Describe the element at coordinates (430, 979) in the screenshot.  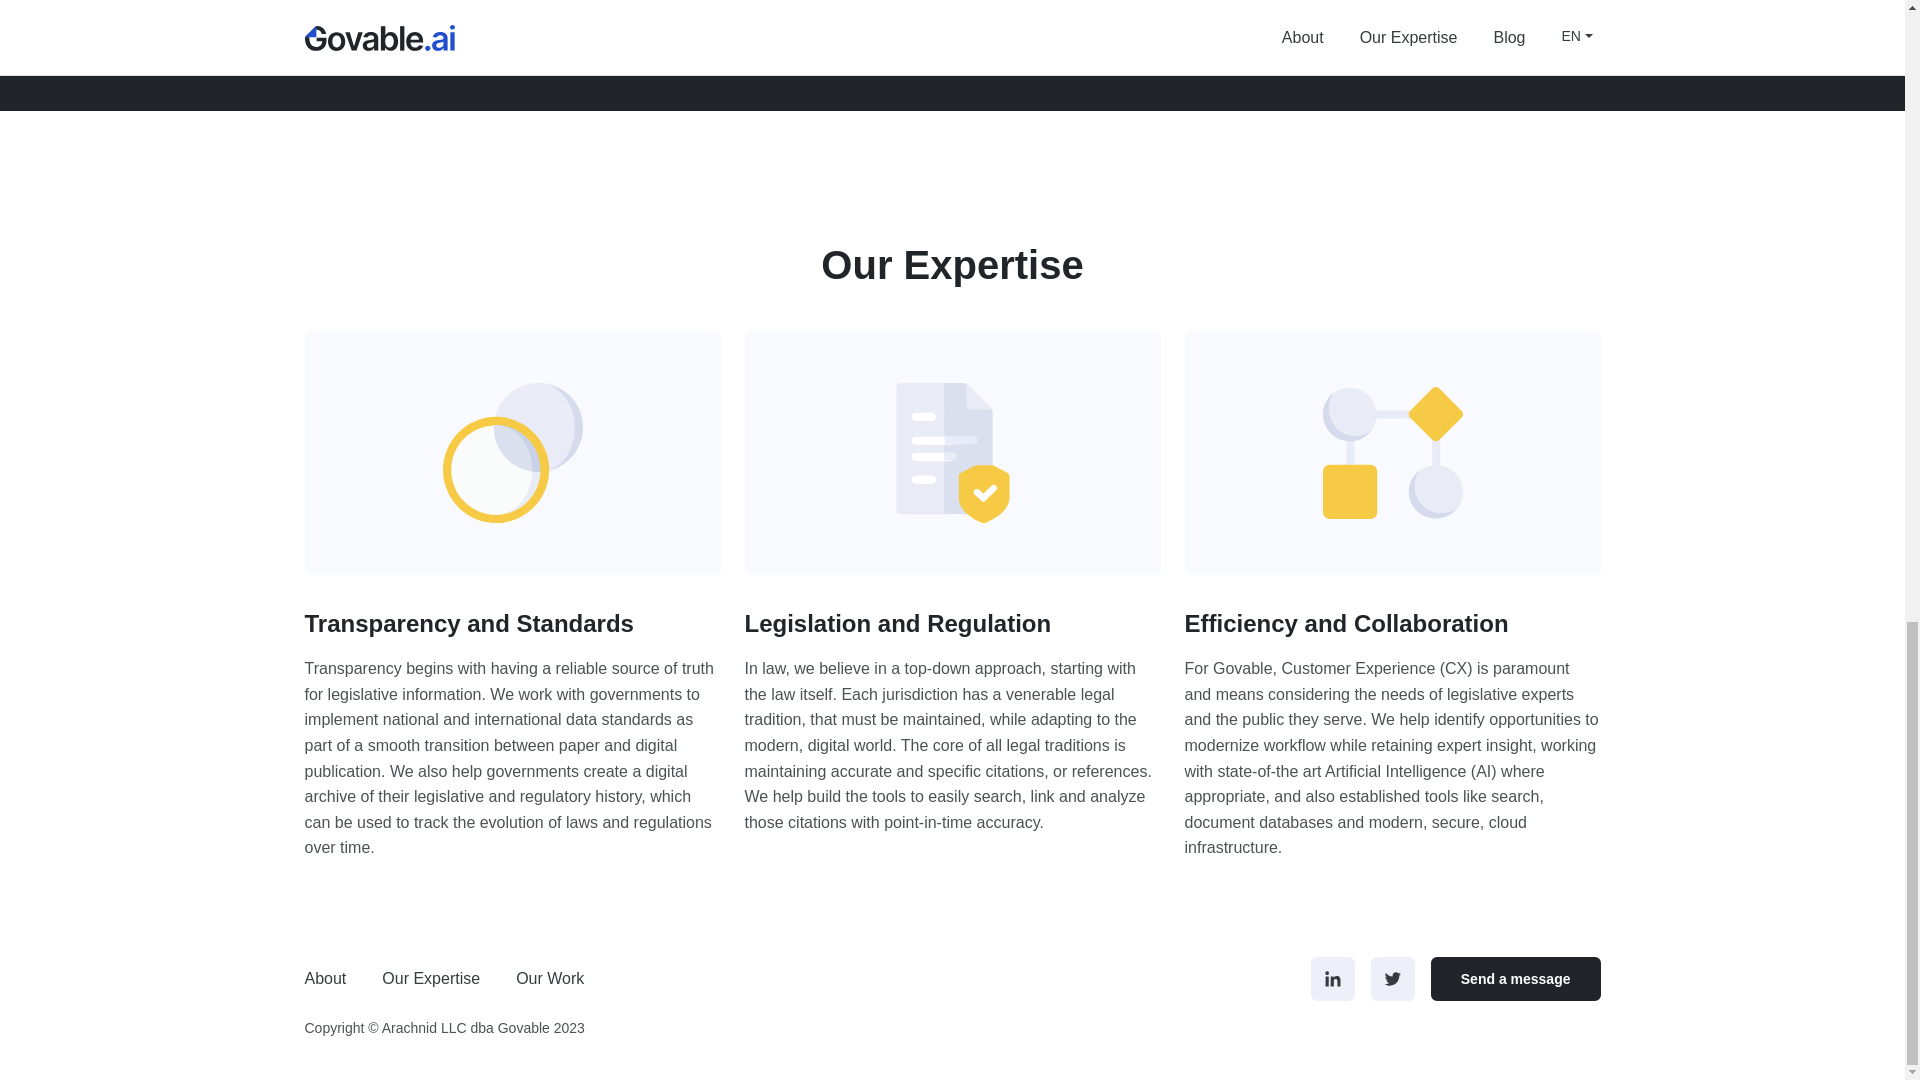
I see `Our Expertise` at that location.